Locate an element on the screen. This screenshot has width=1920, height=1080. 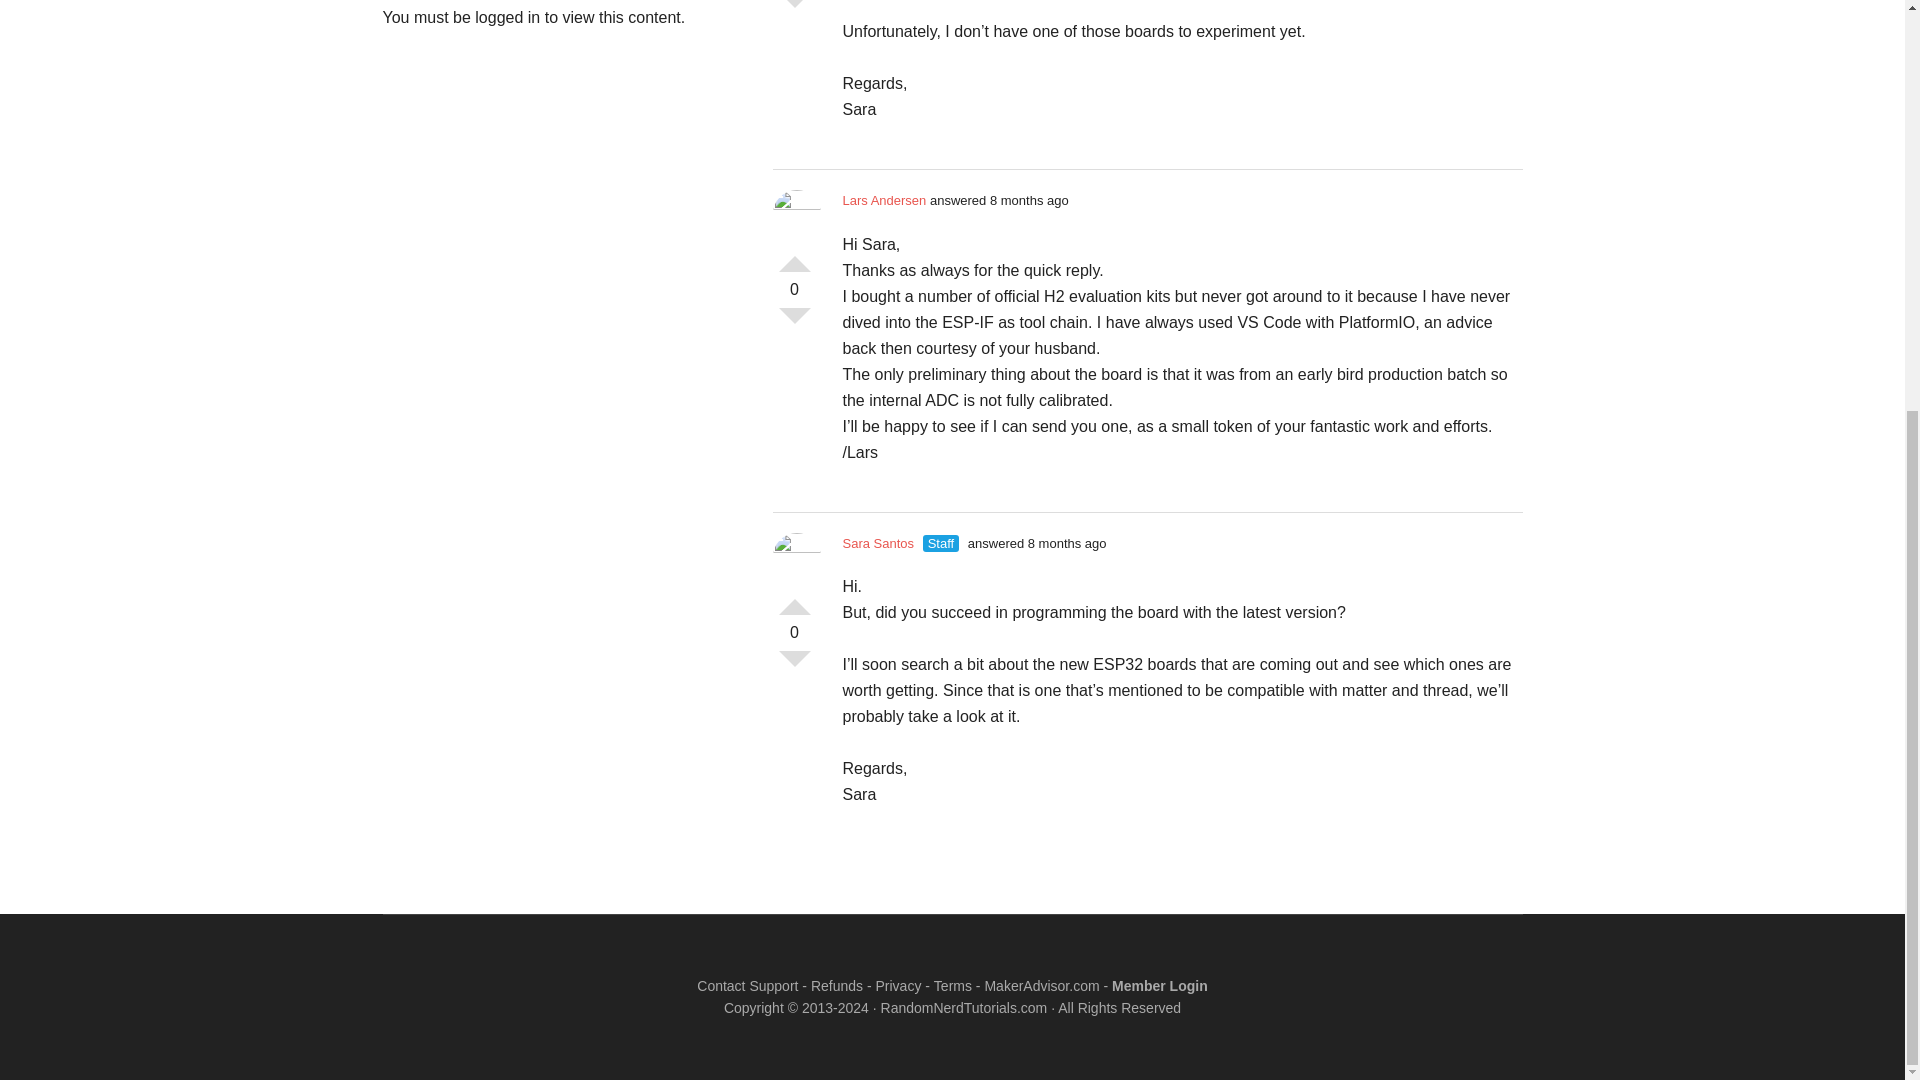
RandomNerdTutorials.com is located at coordinates (964, 1008).